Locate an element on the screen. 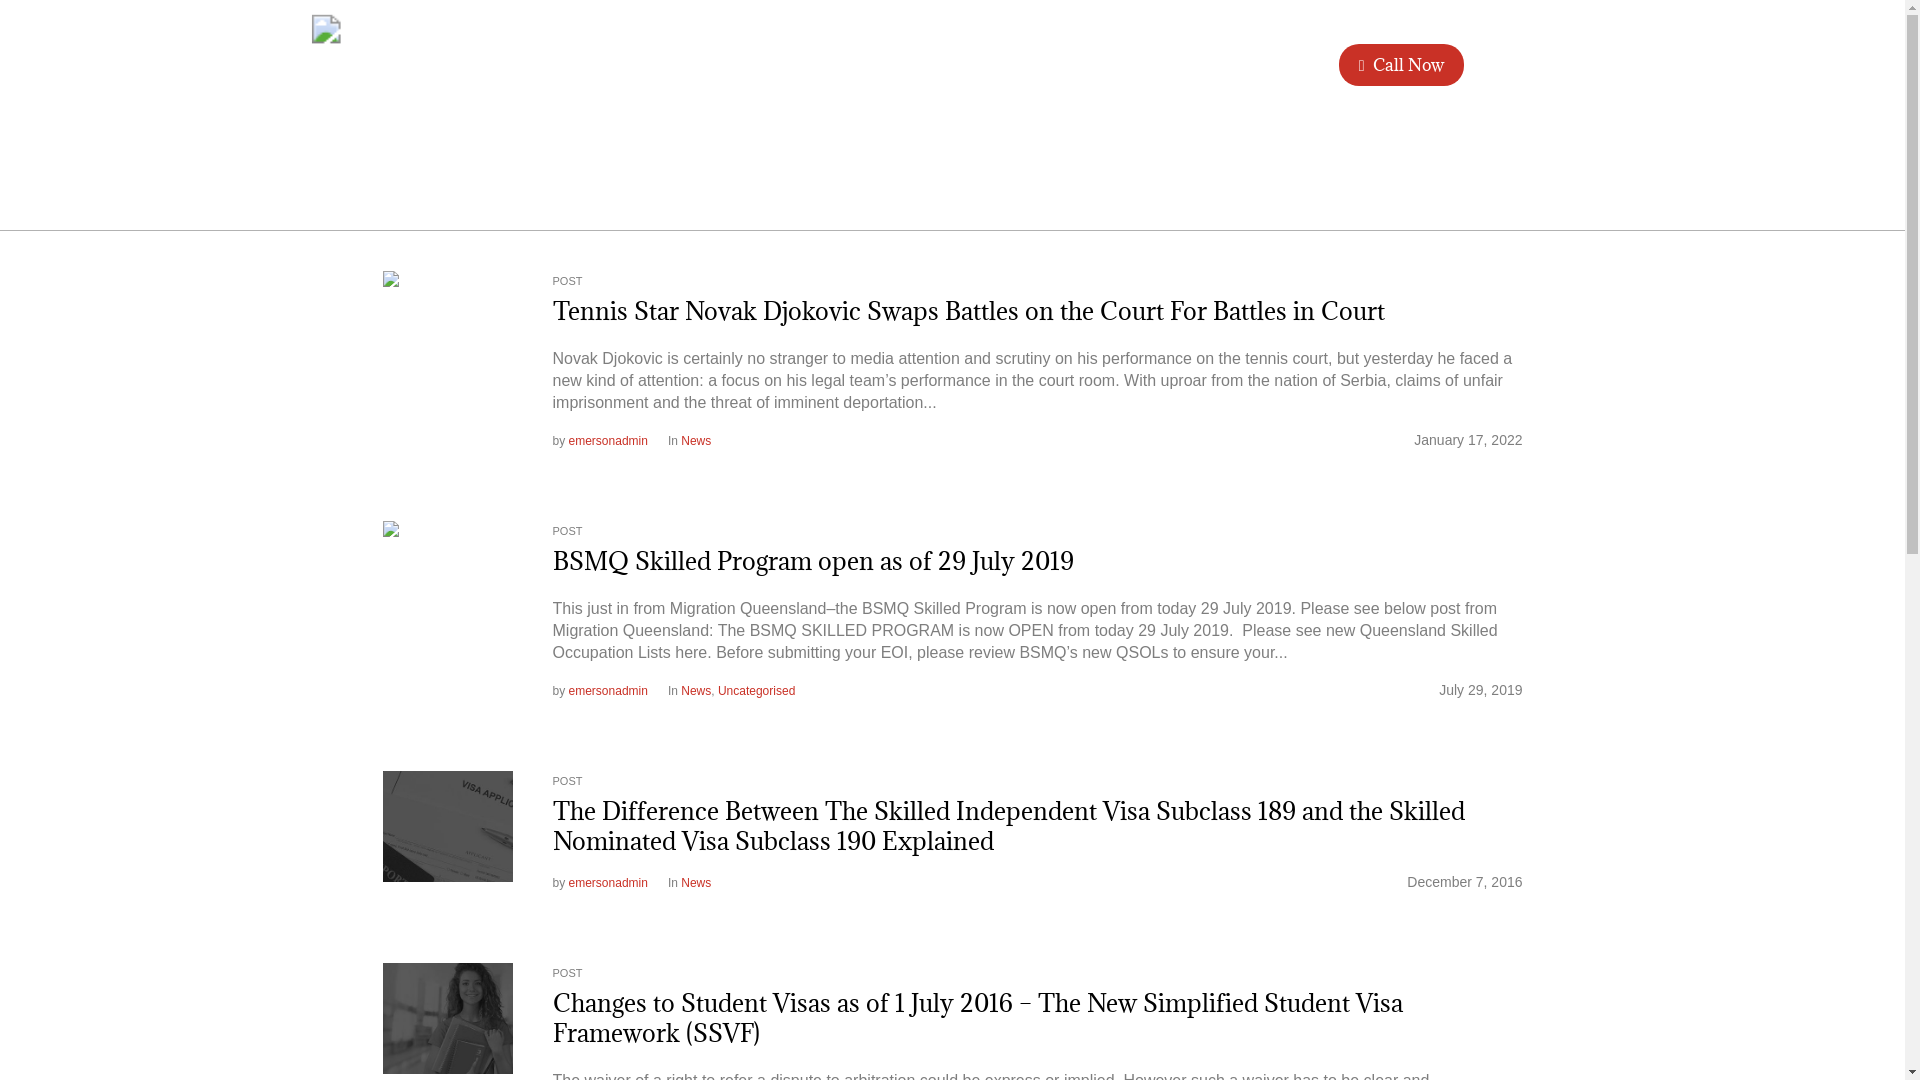  BSMQ Skilled Program open as of 29 July 2019 is located at coordinates (812, 561).